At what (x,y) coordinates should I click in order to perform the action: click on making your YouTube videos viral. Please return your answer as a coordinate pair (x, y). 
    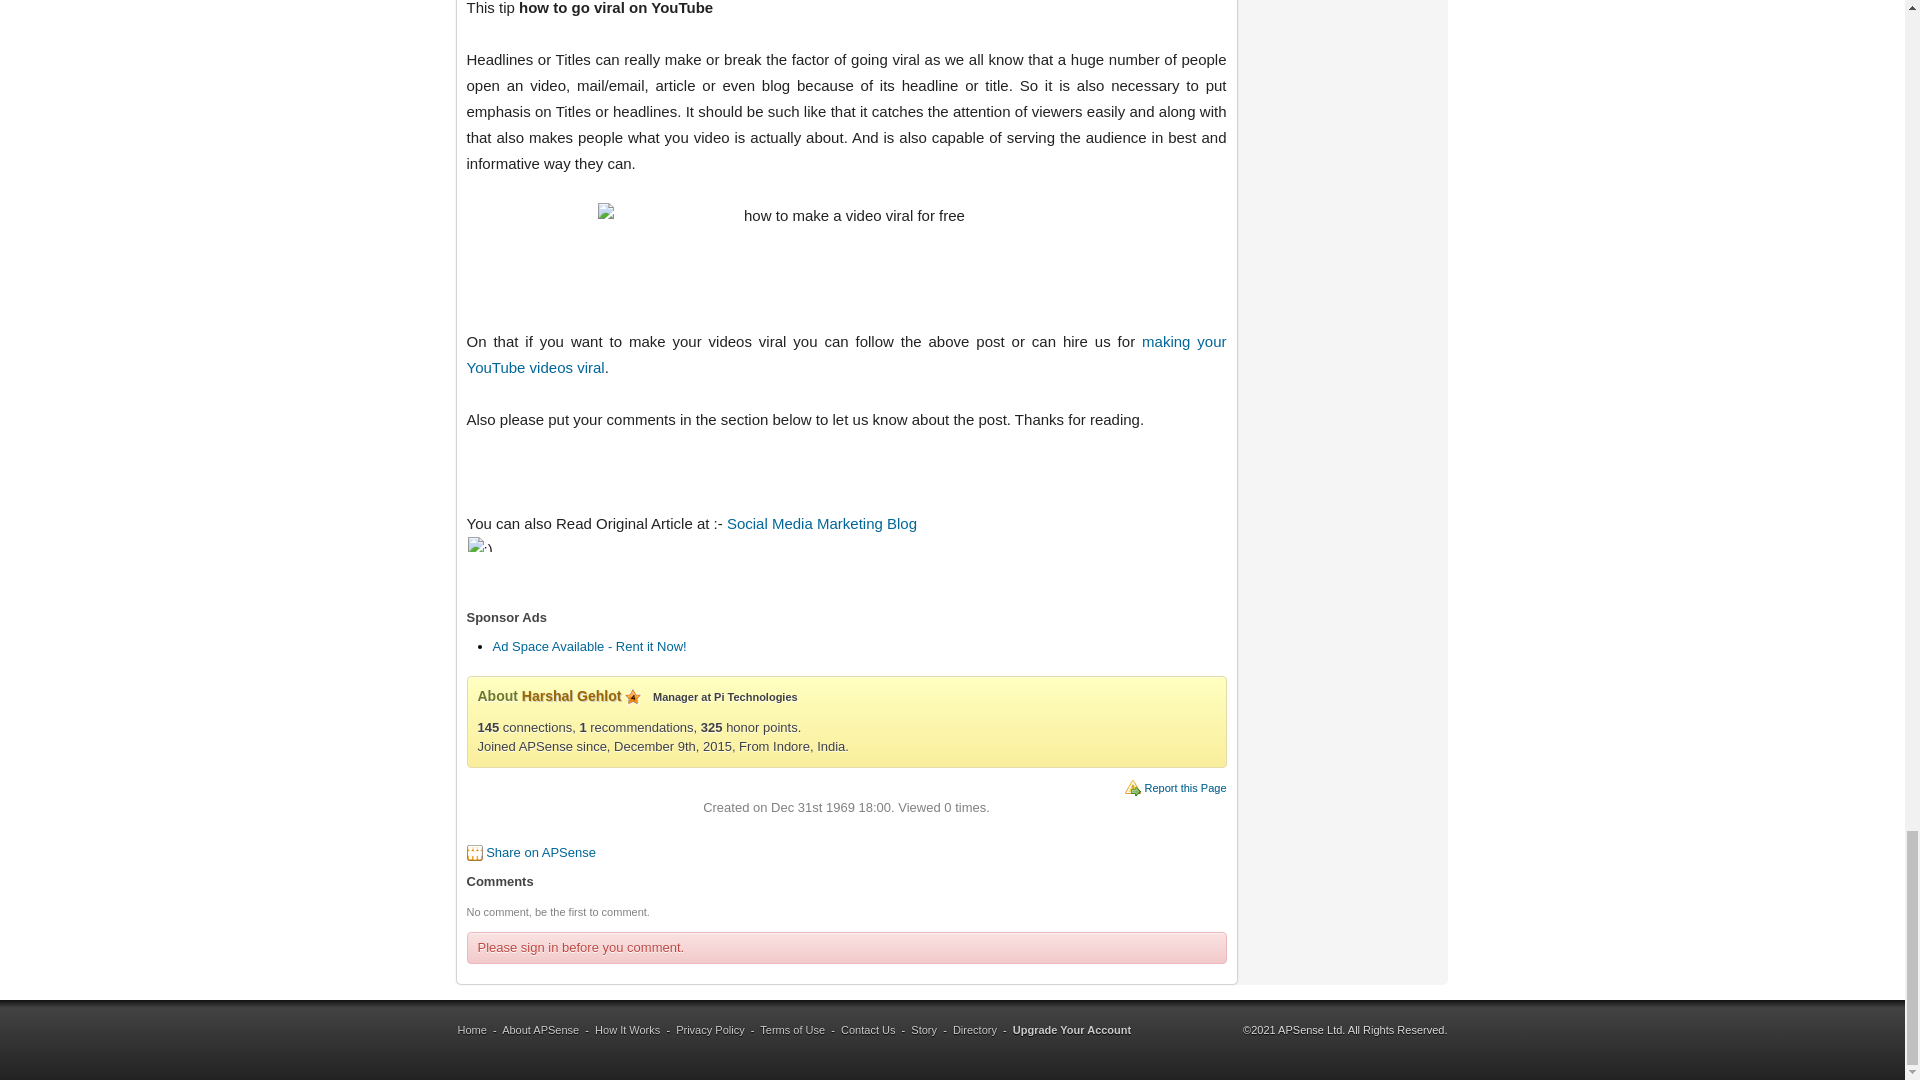
    Looking at the image, I should click on (846, 354).